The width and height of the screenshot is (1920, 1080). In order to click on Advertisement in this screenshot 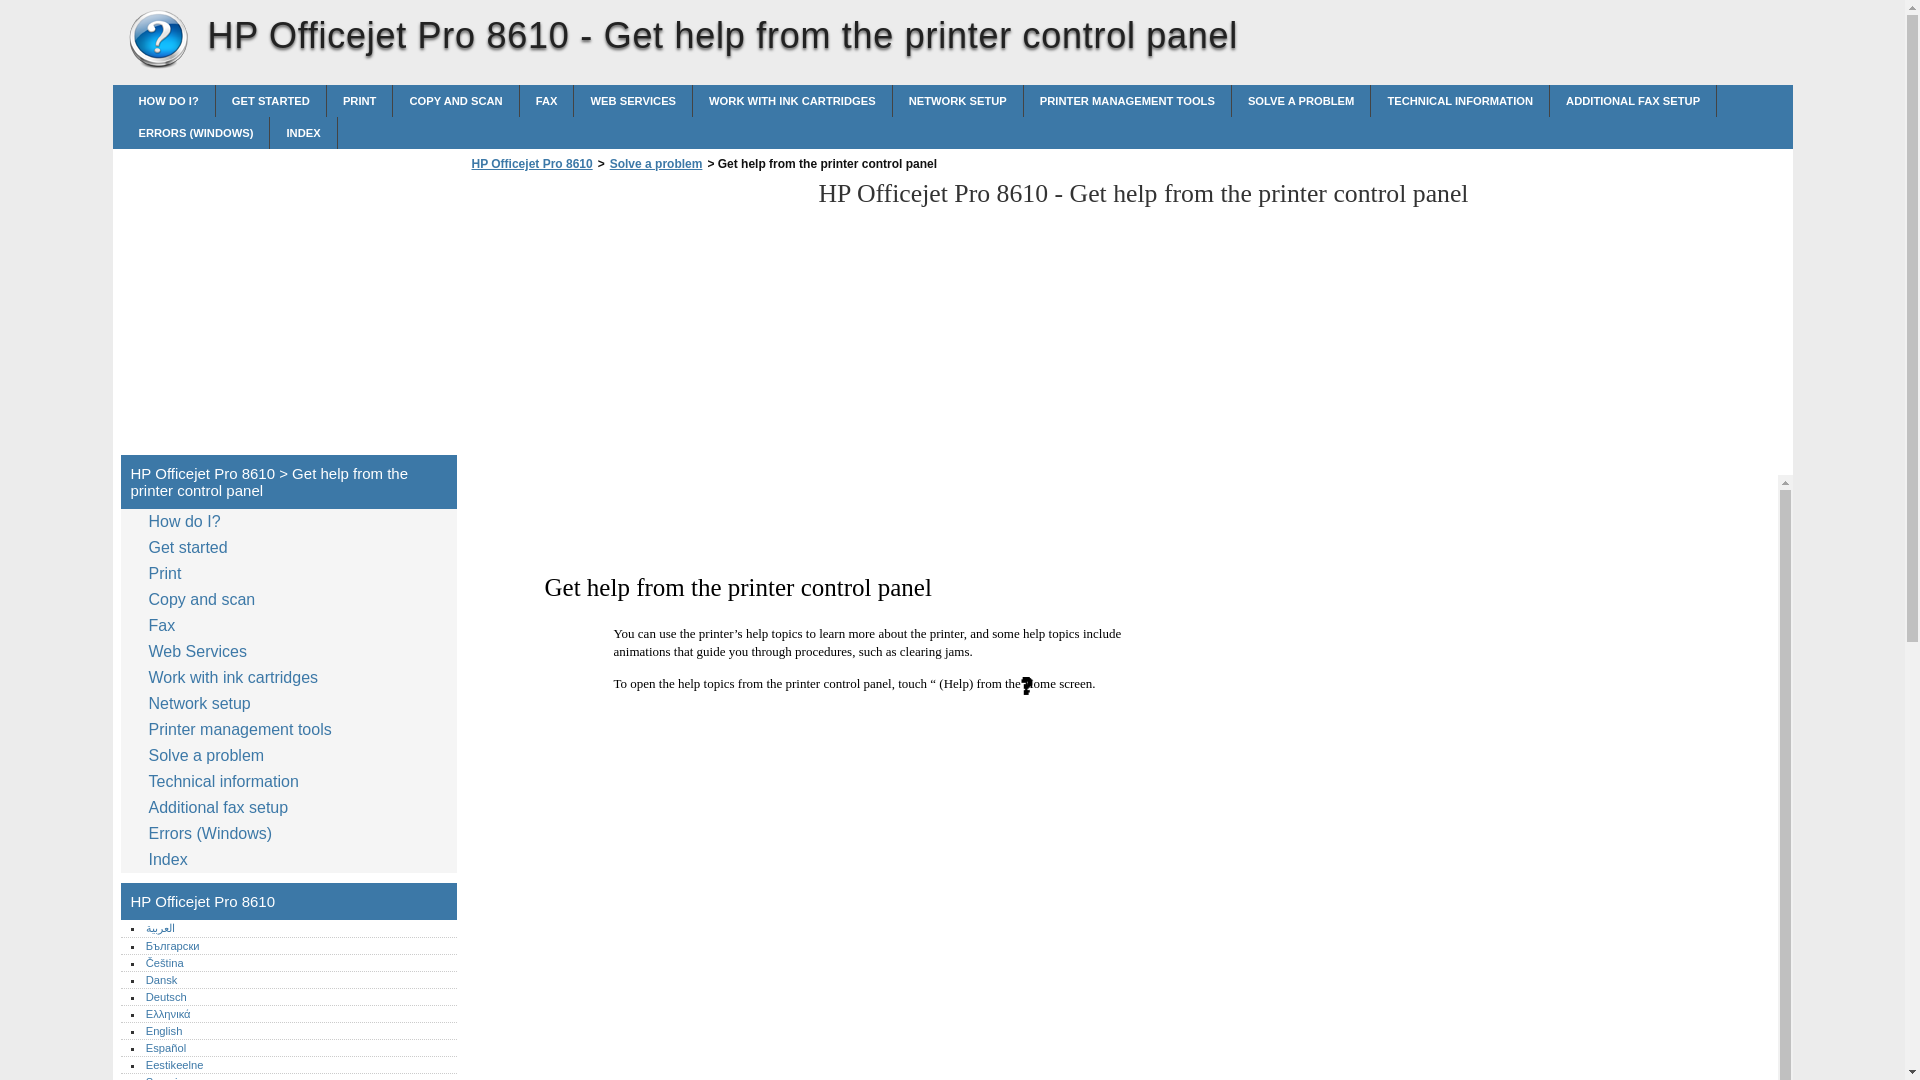, I will do `click(288, 298)`.